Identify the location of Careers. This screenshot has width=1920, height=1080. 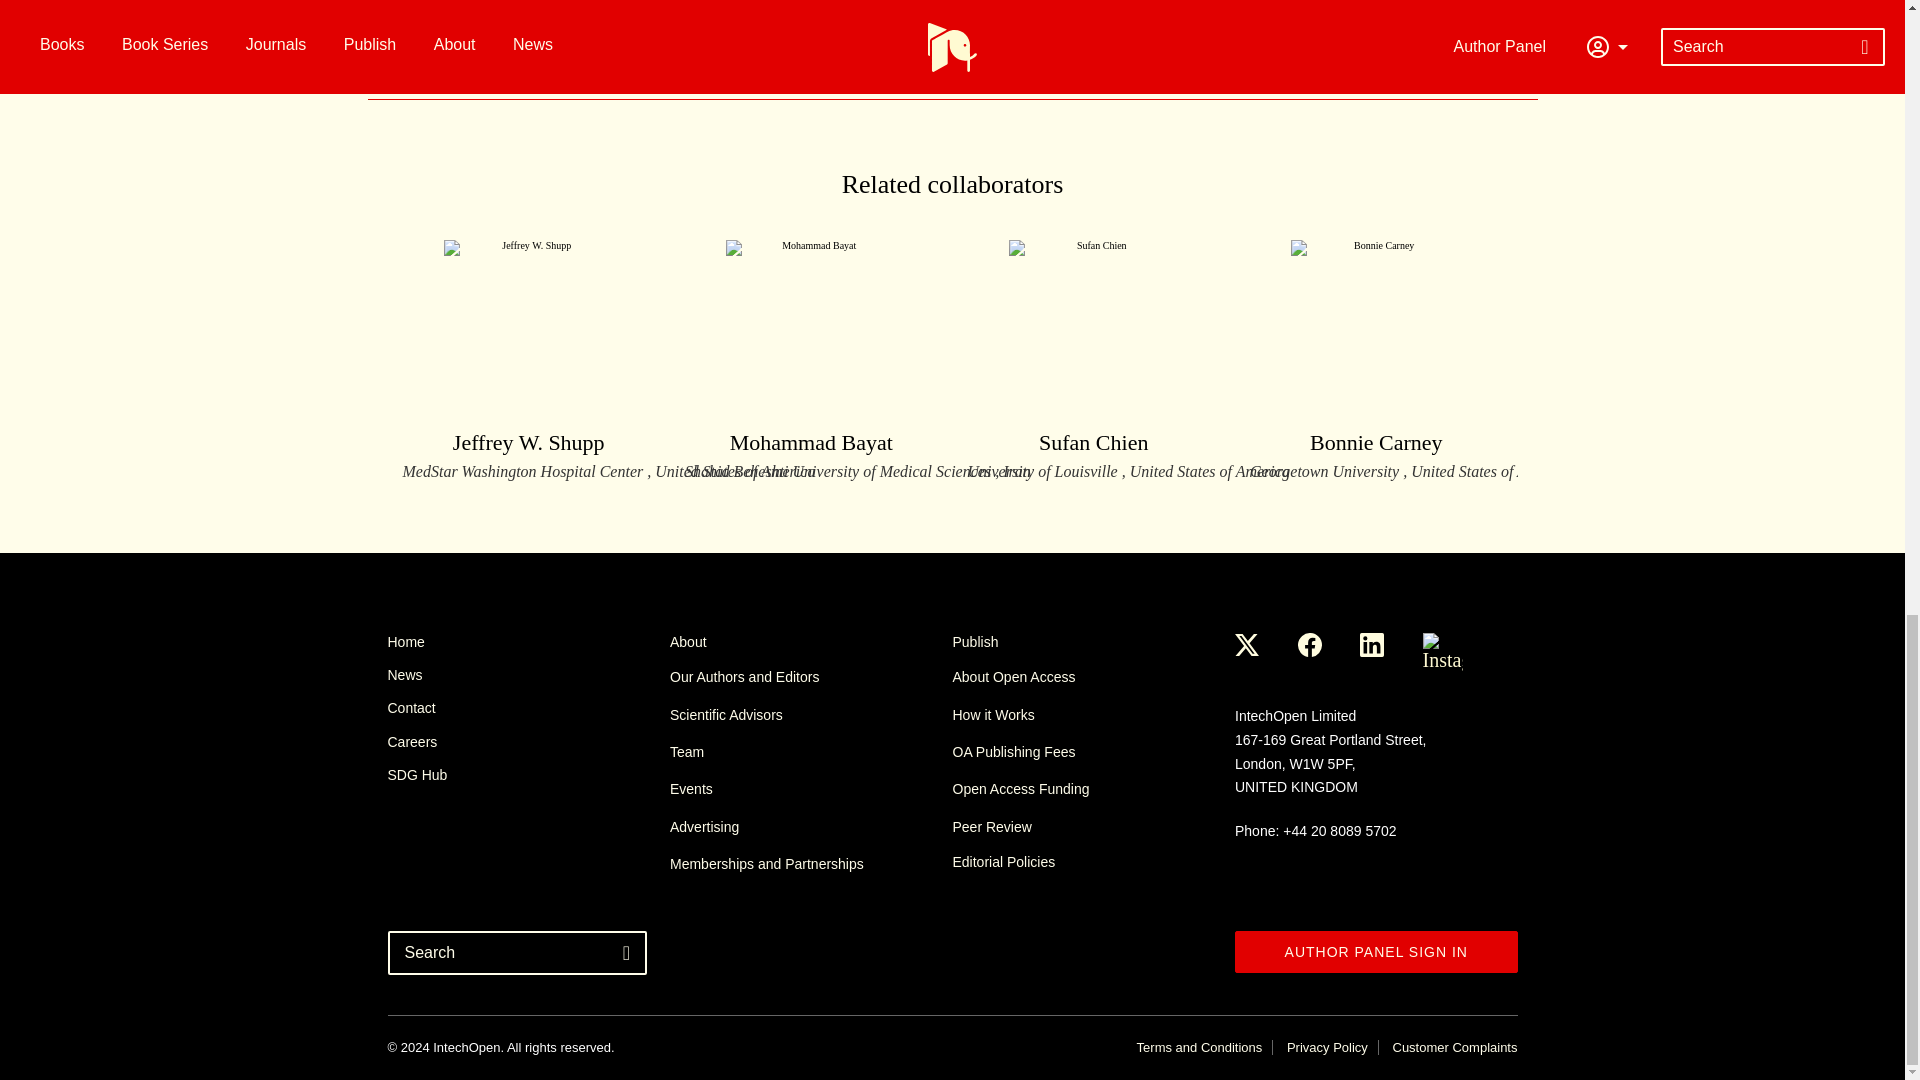
(528, 742).